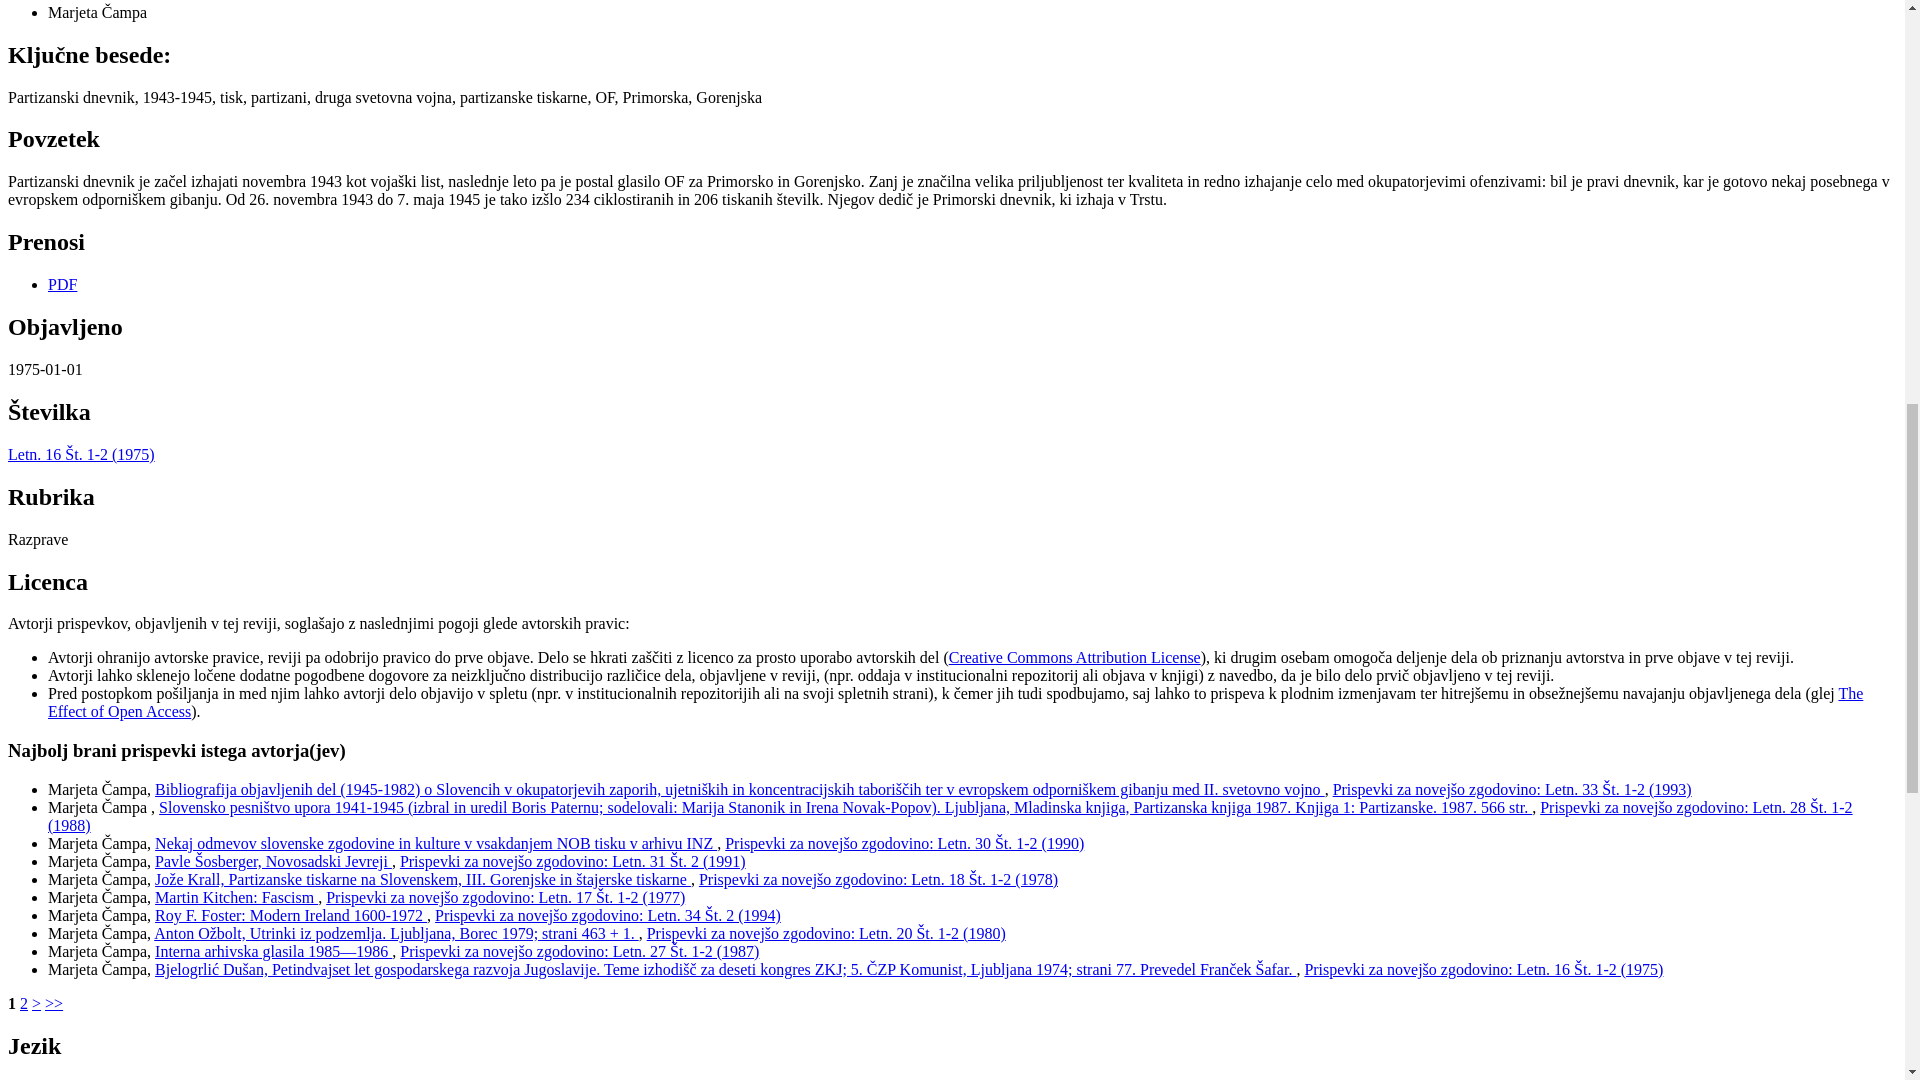  Describe the element at coordinates (236, 897) in the screenshot. I see `Martin Kitchen: Fascism` at that location.